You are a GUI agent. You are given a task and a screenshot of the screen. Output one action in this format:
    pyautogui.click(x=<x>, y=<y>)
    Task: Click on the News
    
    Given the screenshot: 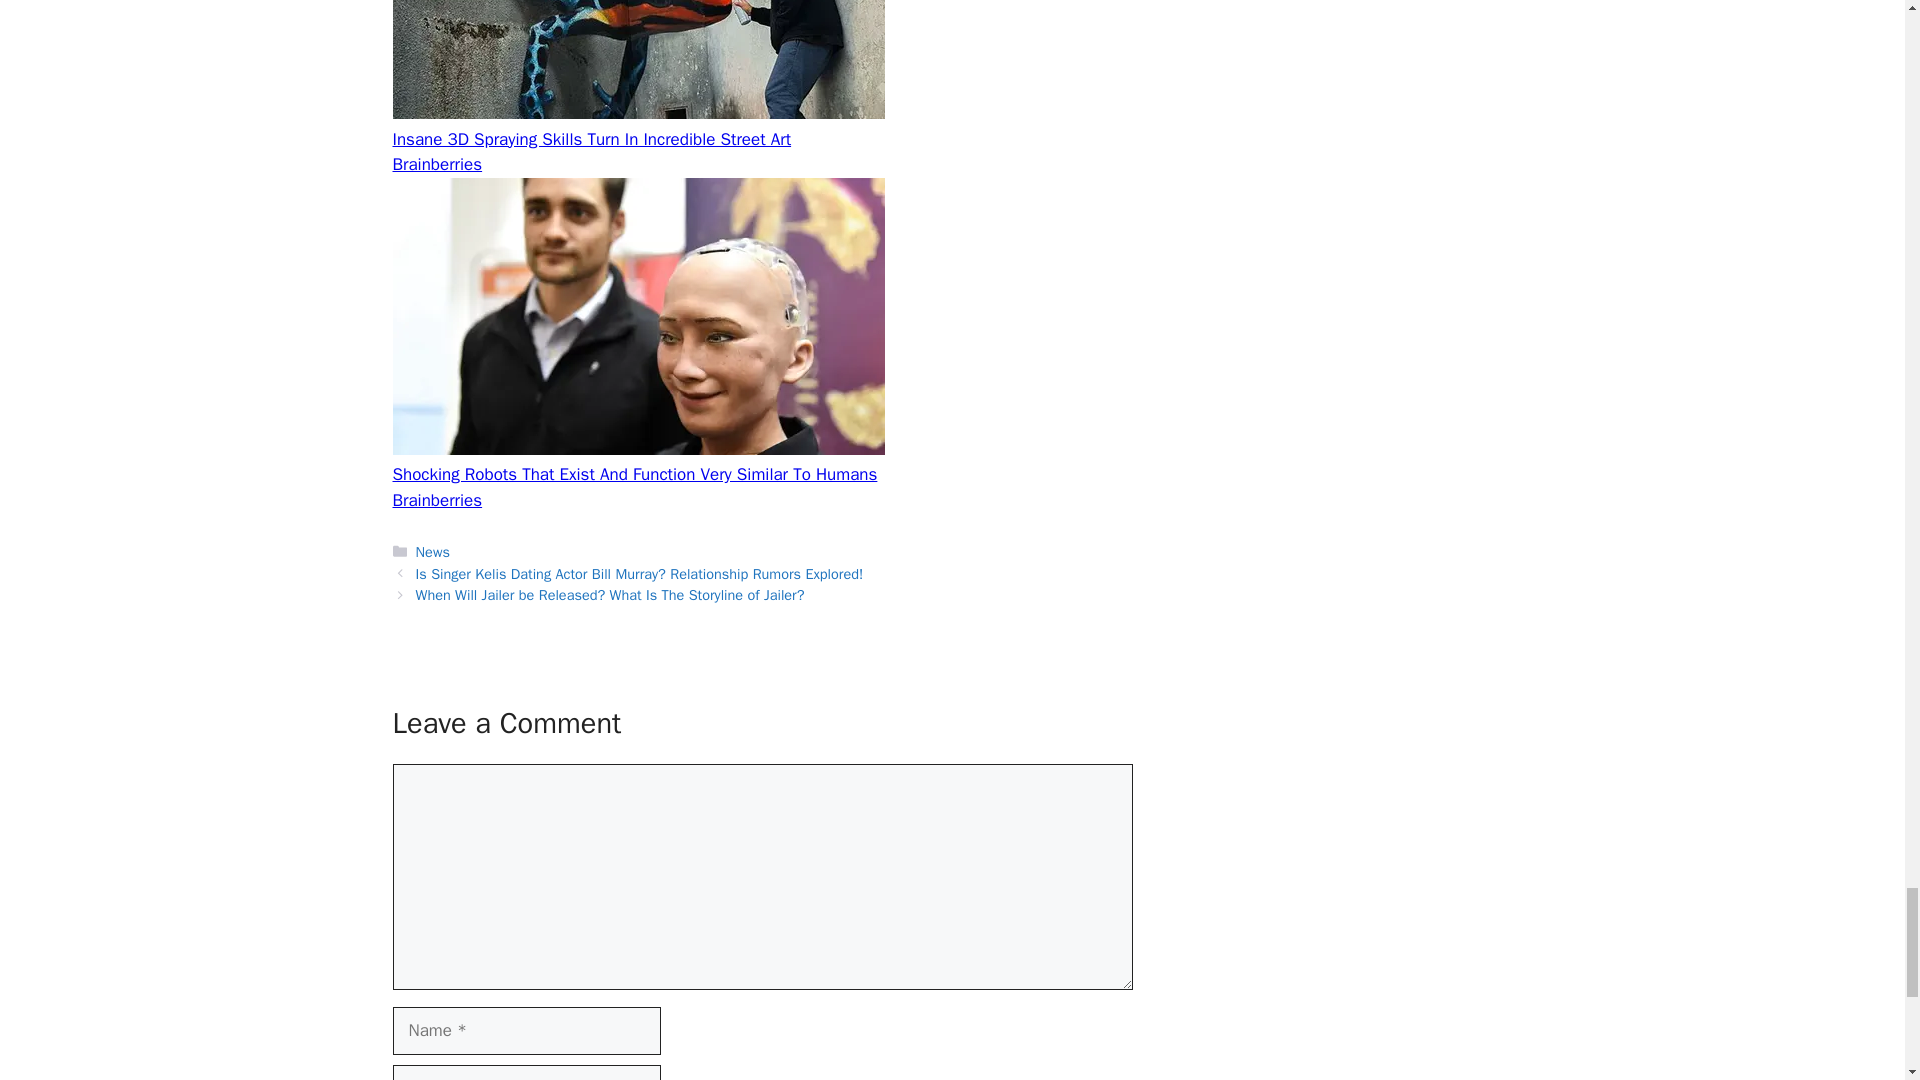 What is the action you would take?
    pyautogui.click(x=432, y=552)
    